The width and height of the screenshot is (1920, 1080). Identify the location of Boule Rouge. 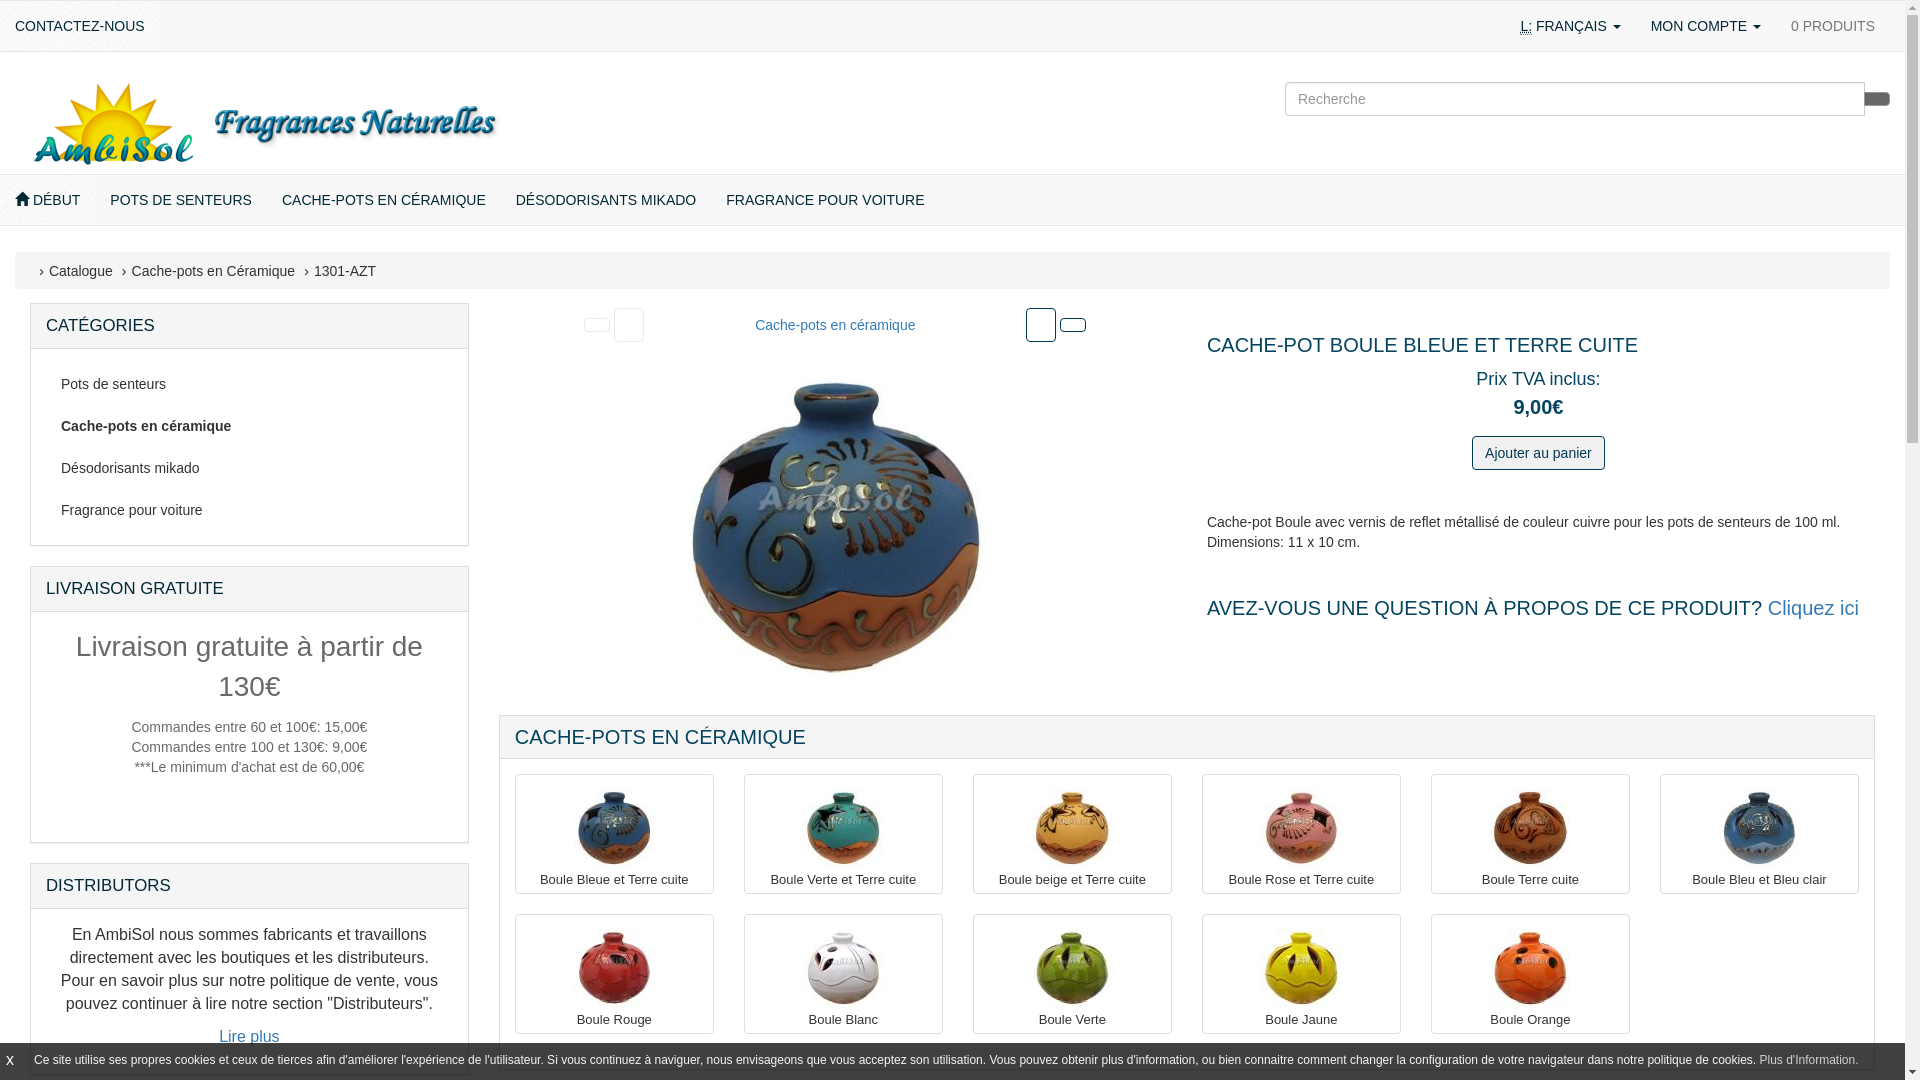
(614, 968).